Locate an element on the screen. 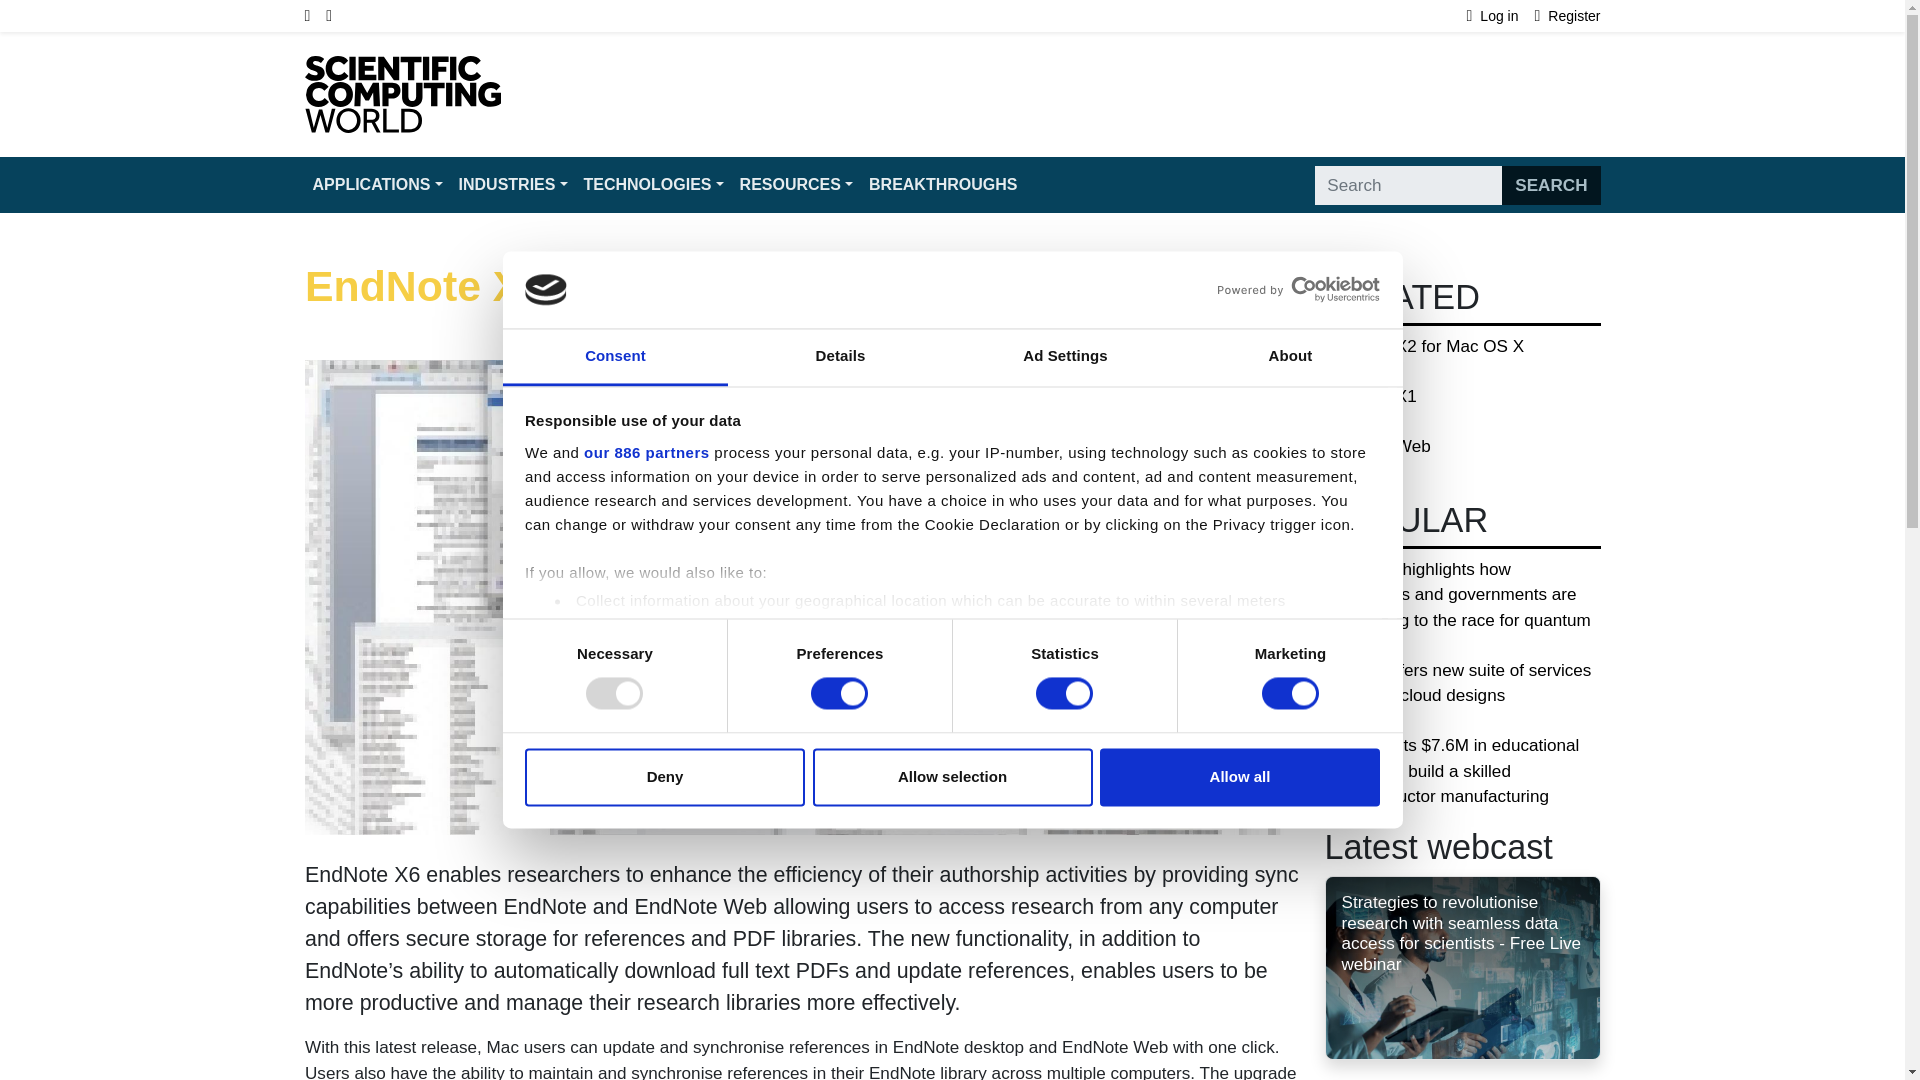 The width and height of the screenshot is (1920, 1080). our 886 partners is located at coordinates (646, 452).